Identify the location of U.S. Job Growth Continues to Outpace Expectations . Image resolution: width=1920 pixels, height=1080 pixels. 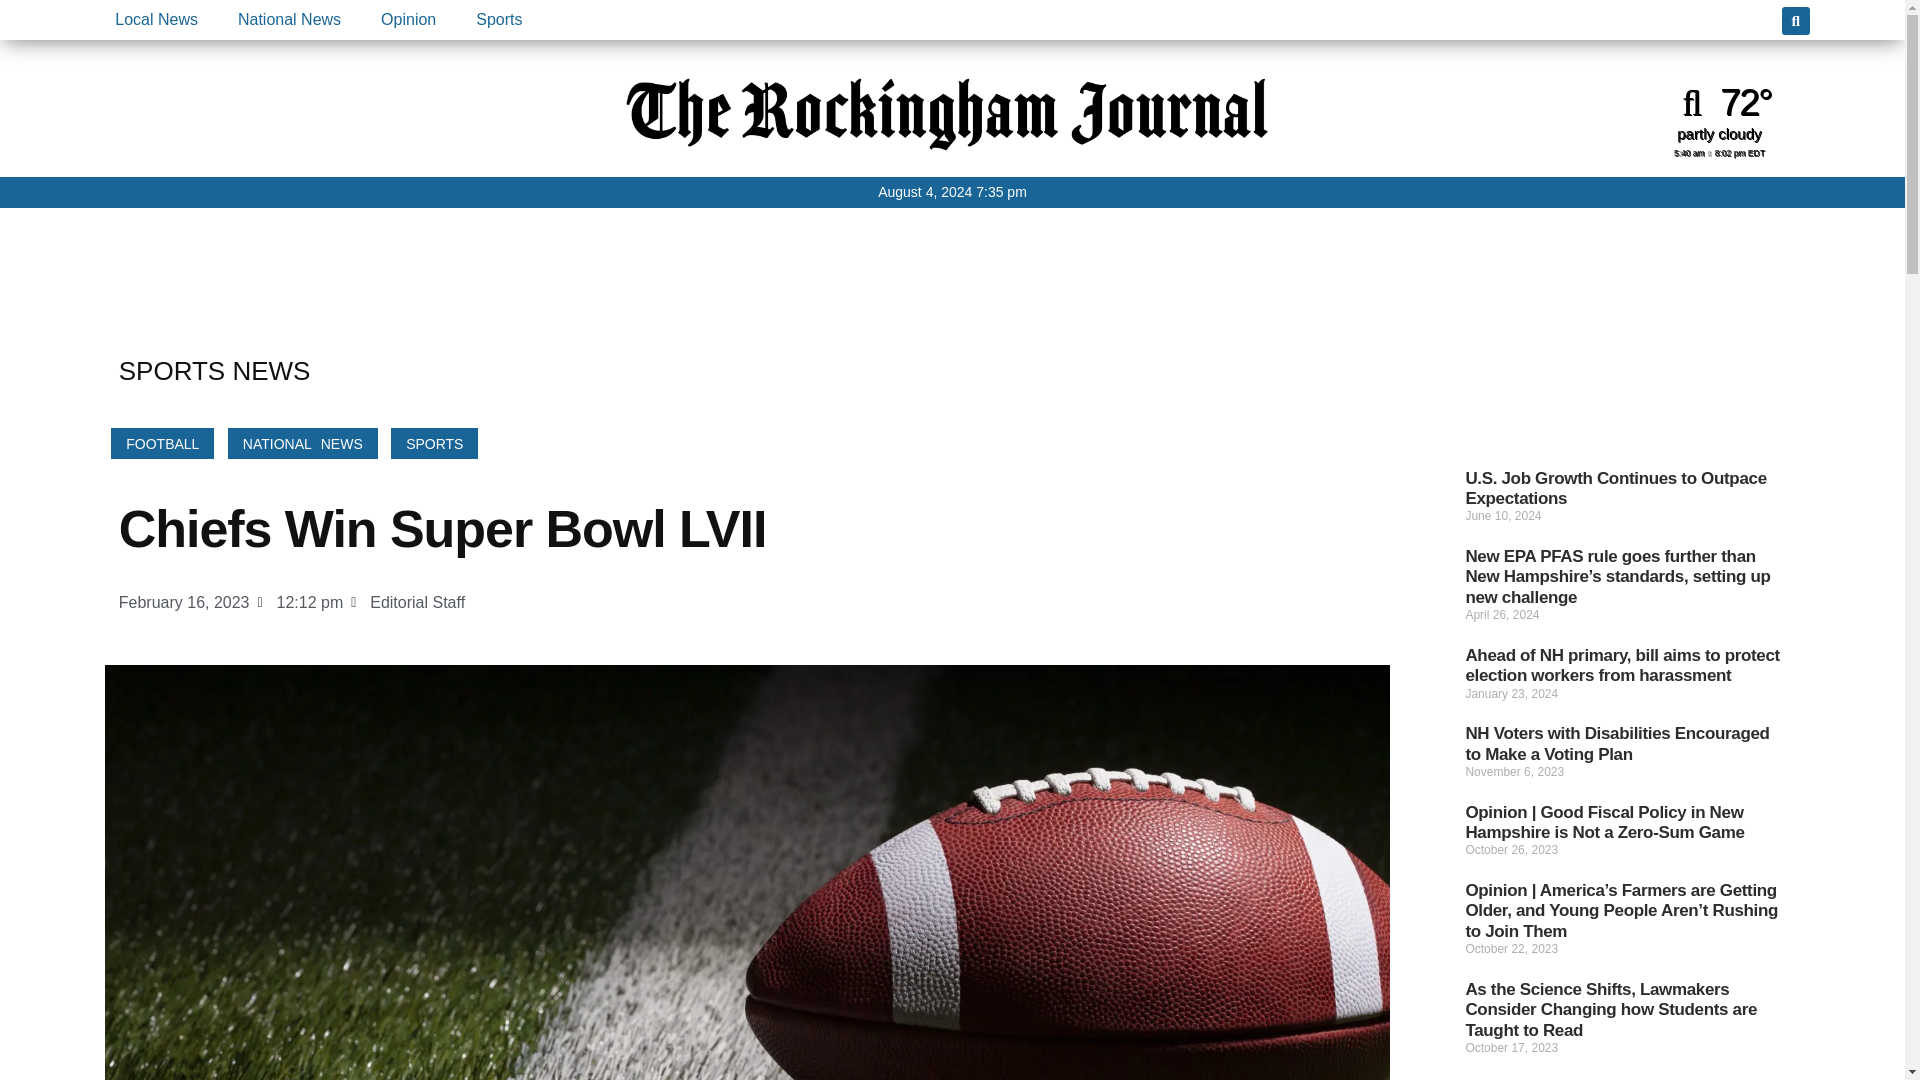
(1615, 488).